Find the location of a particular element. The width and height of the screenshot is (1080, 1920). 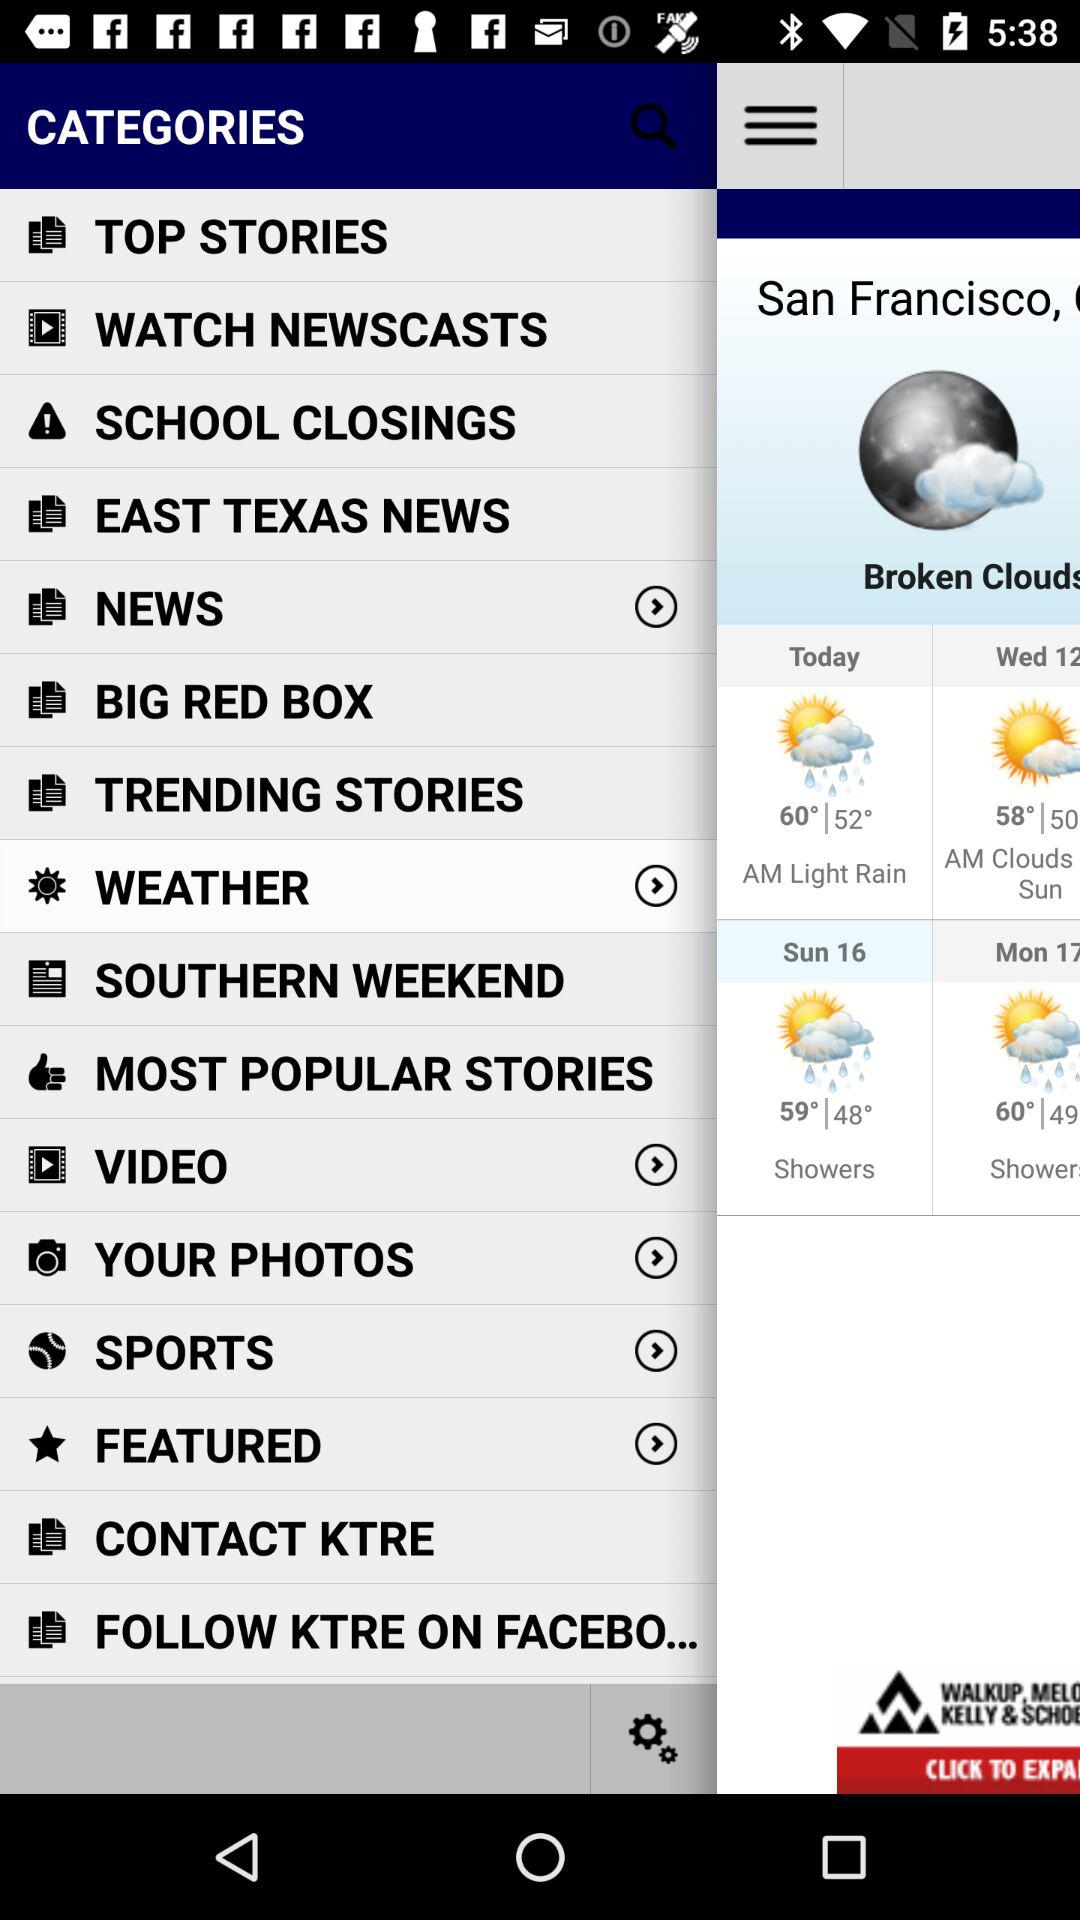

show settings is located at coordinates (654, 1738).